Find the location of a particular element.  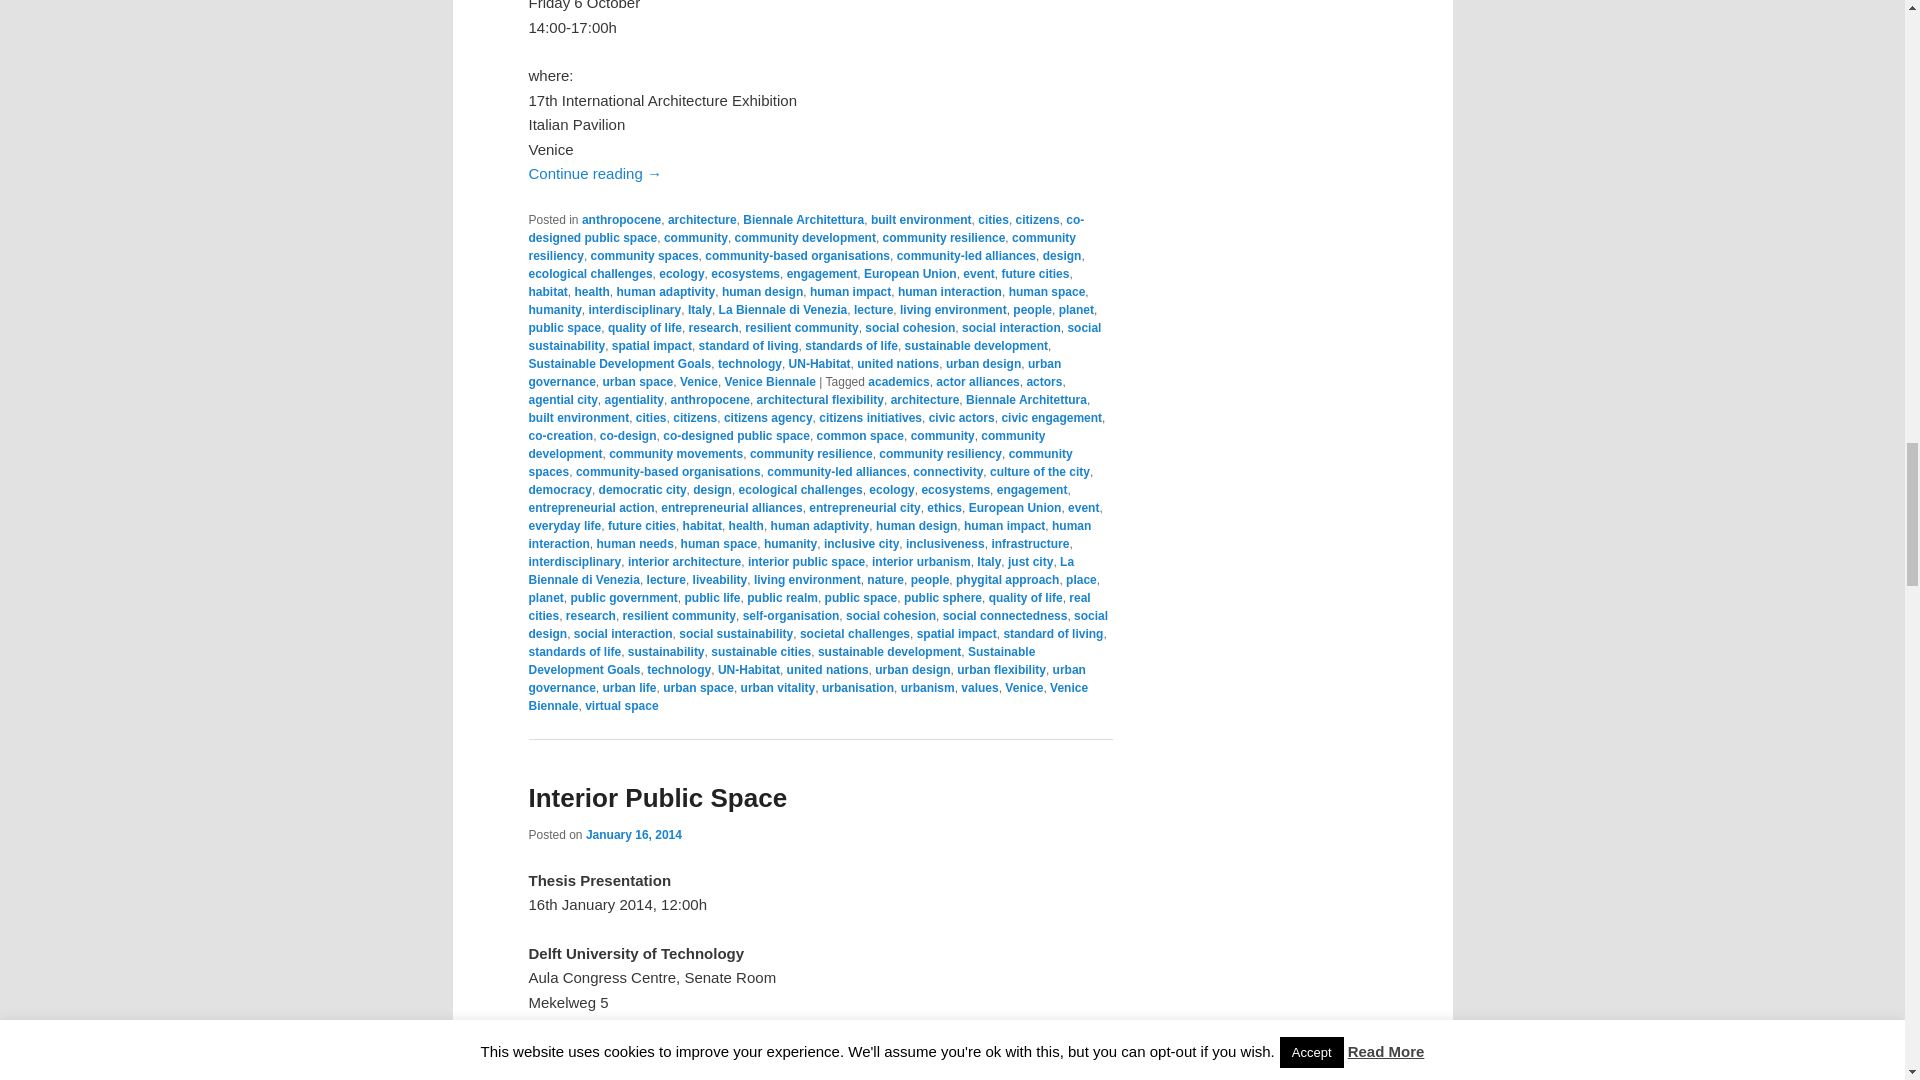

16:00 is located at coordinates (633, 835).